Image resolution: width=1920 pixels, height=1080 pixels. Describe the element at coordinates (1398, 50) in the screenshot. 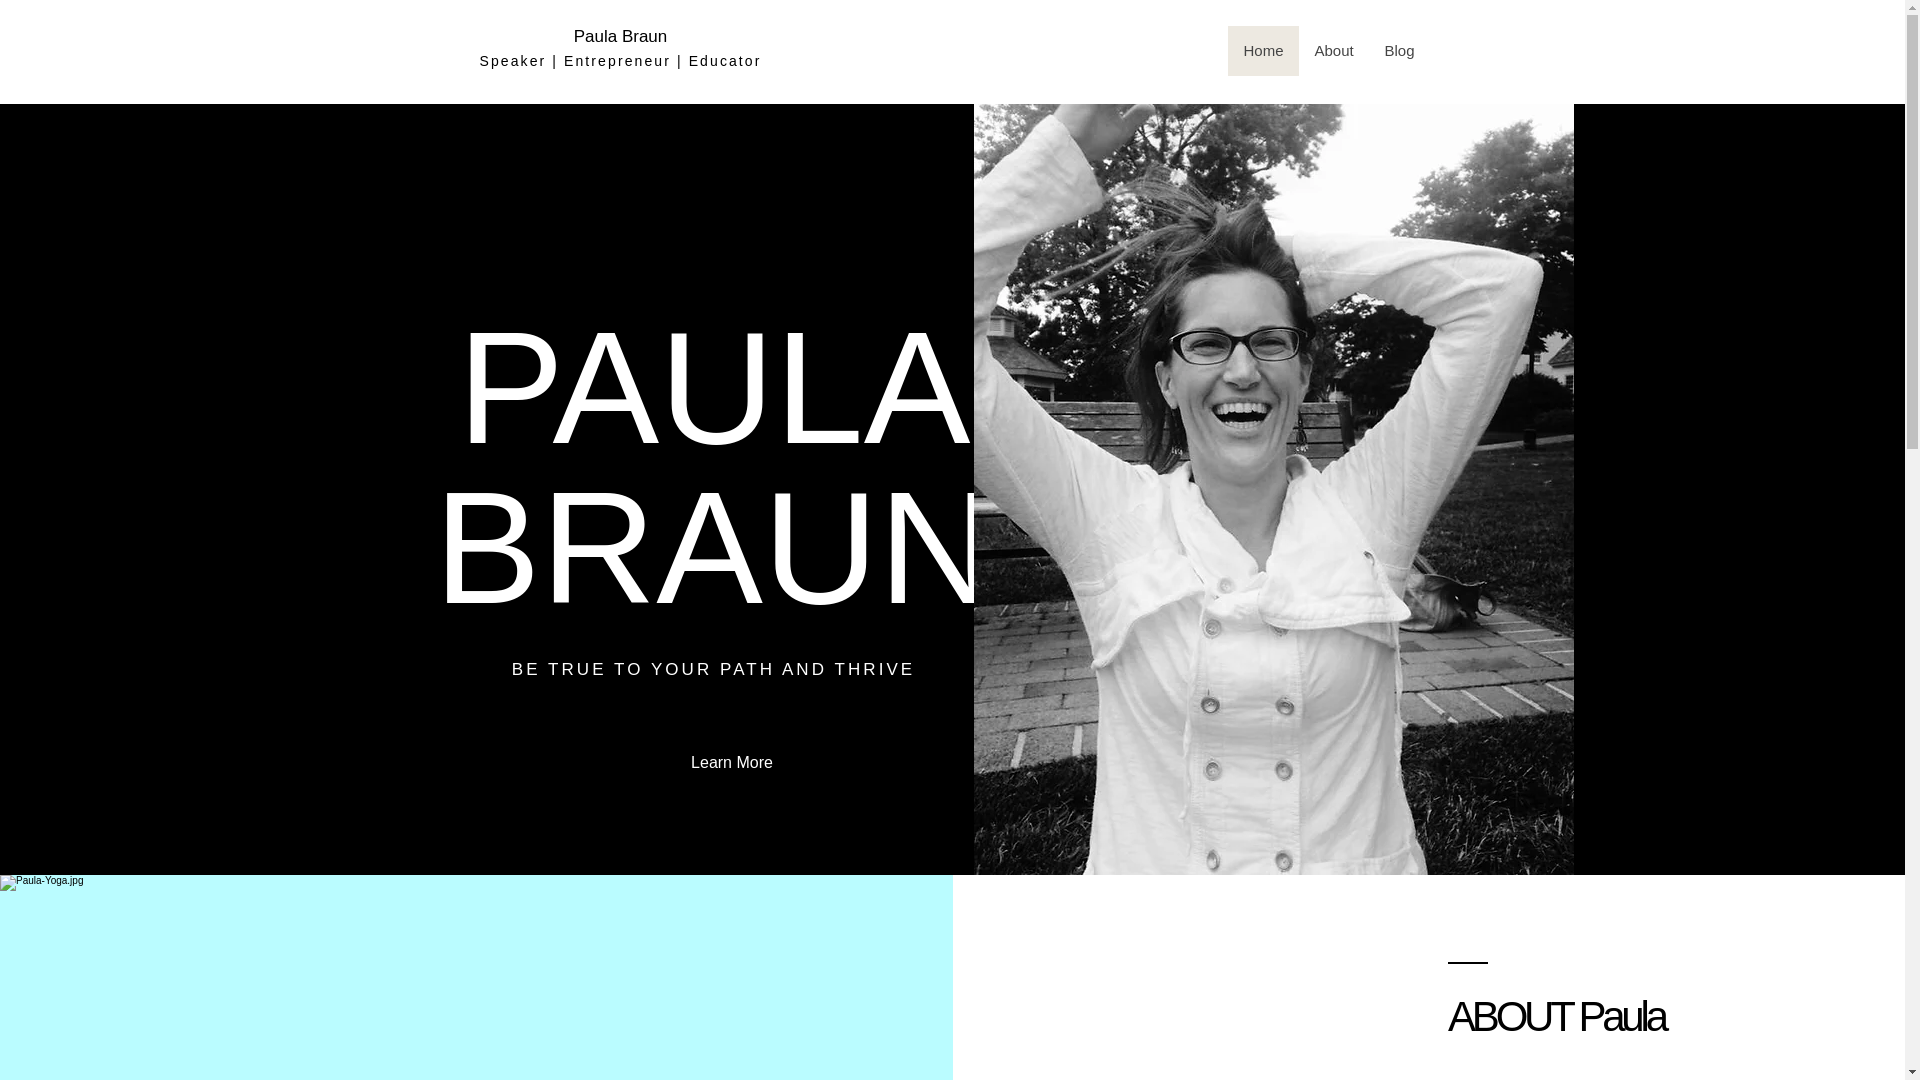

I see `Blog` at that location.